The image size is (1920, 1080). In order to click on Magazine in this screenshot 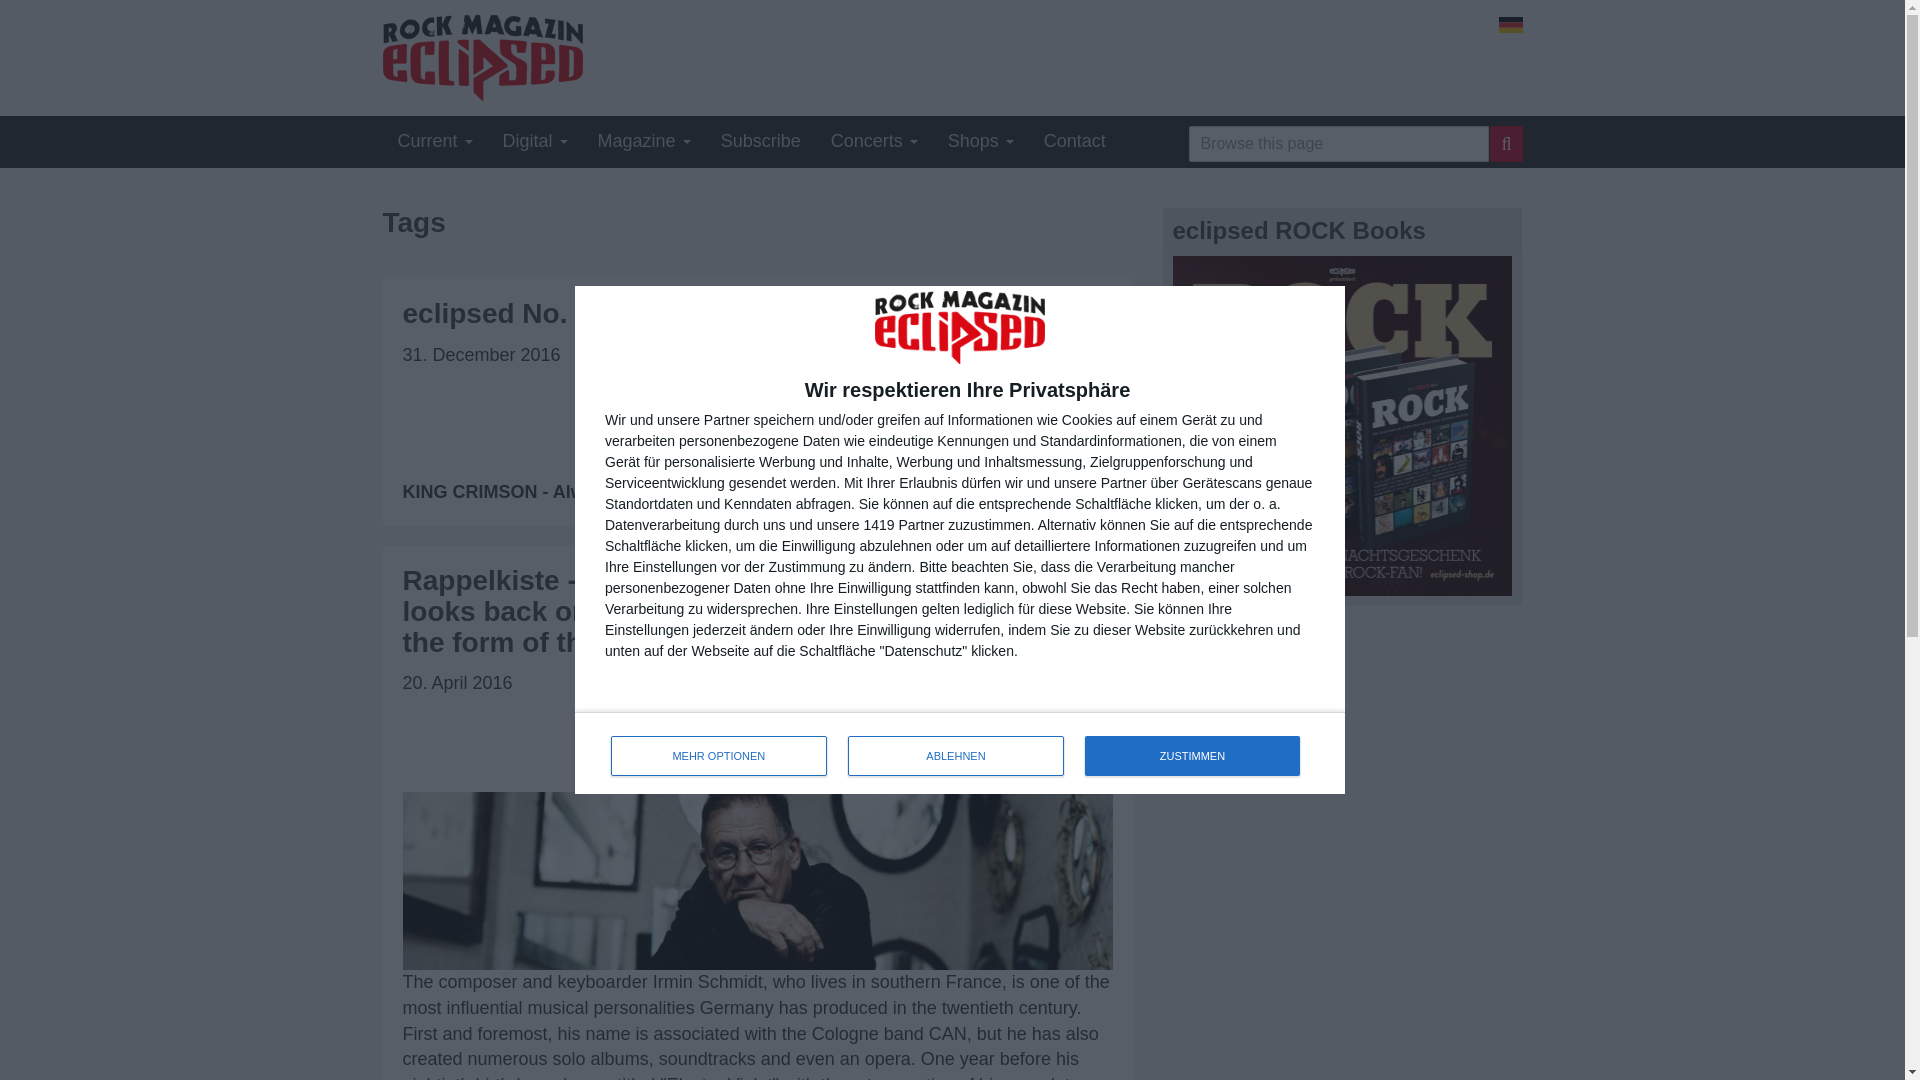, I will do `click(644, 140)`.